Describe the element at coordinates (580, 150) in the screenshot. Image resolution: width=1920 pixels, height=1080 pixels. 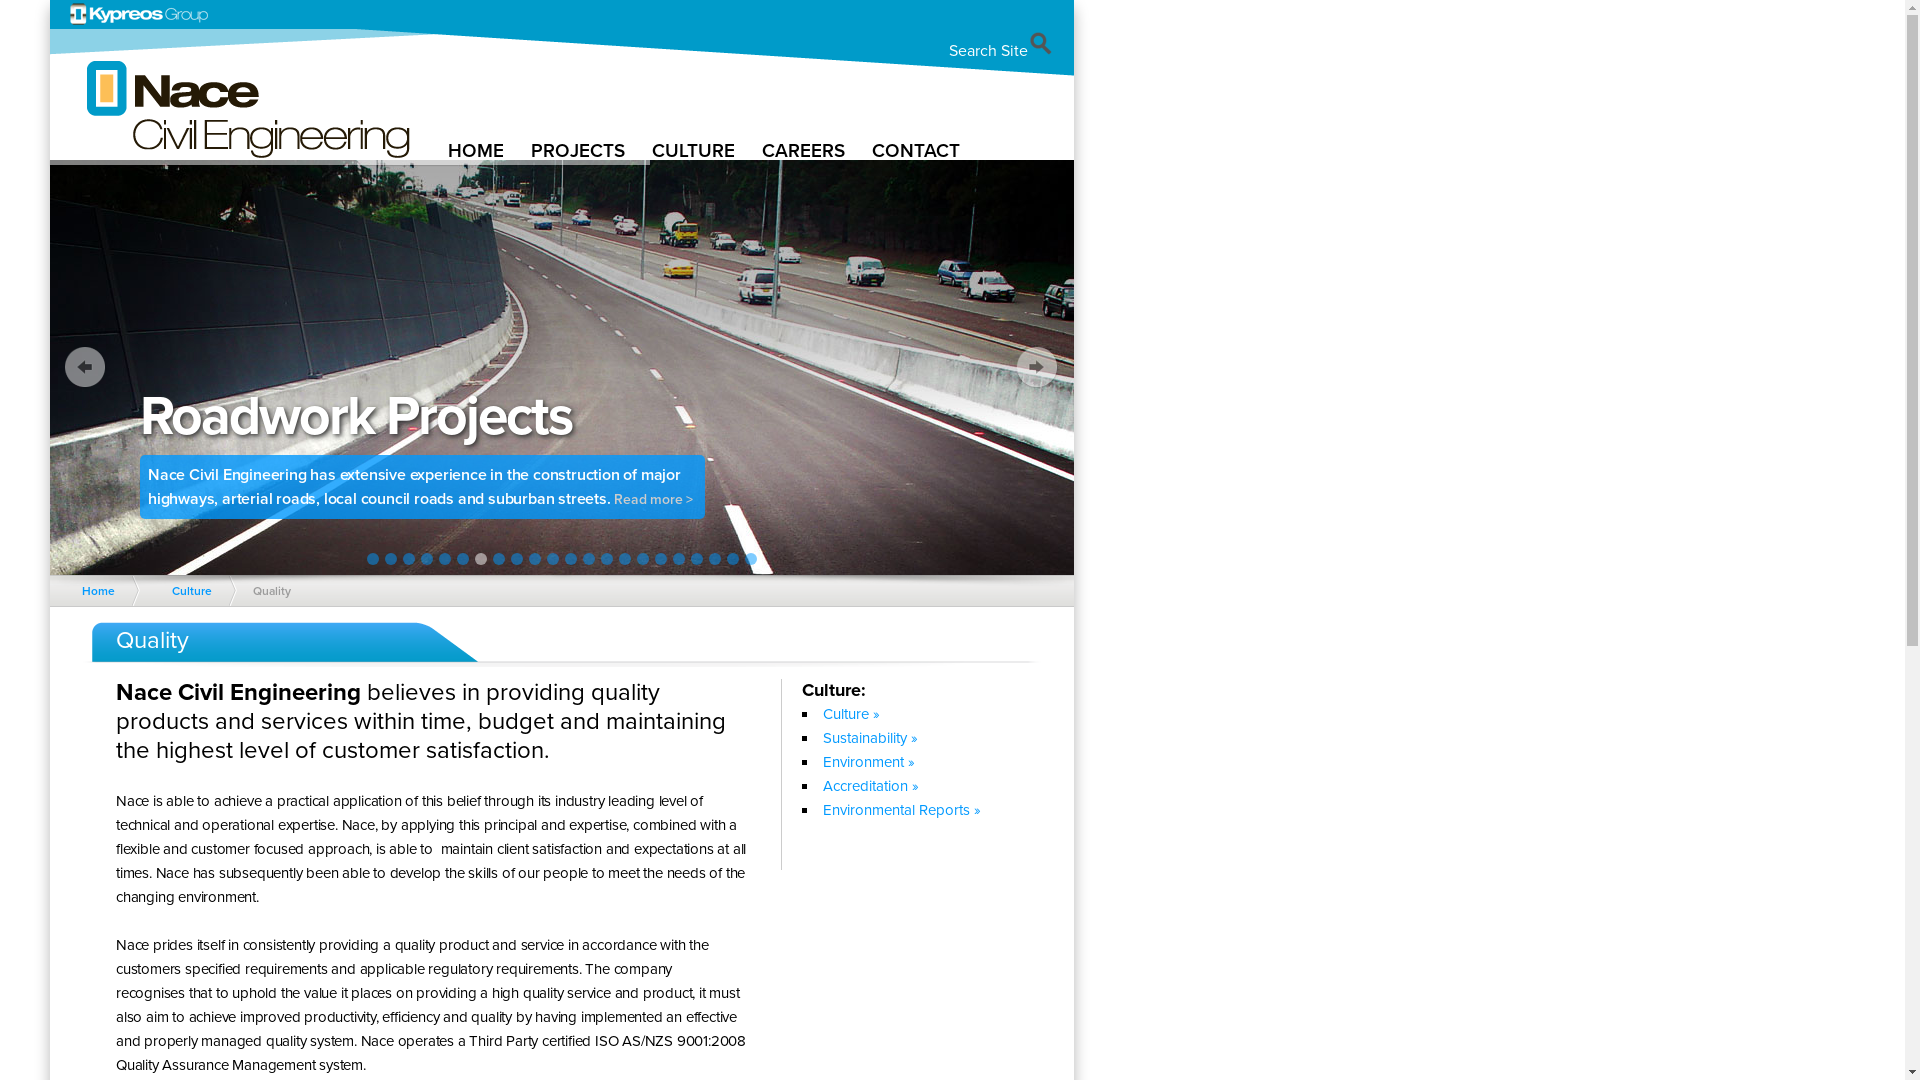
I see `PROJECTS` at that location.